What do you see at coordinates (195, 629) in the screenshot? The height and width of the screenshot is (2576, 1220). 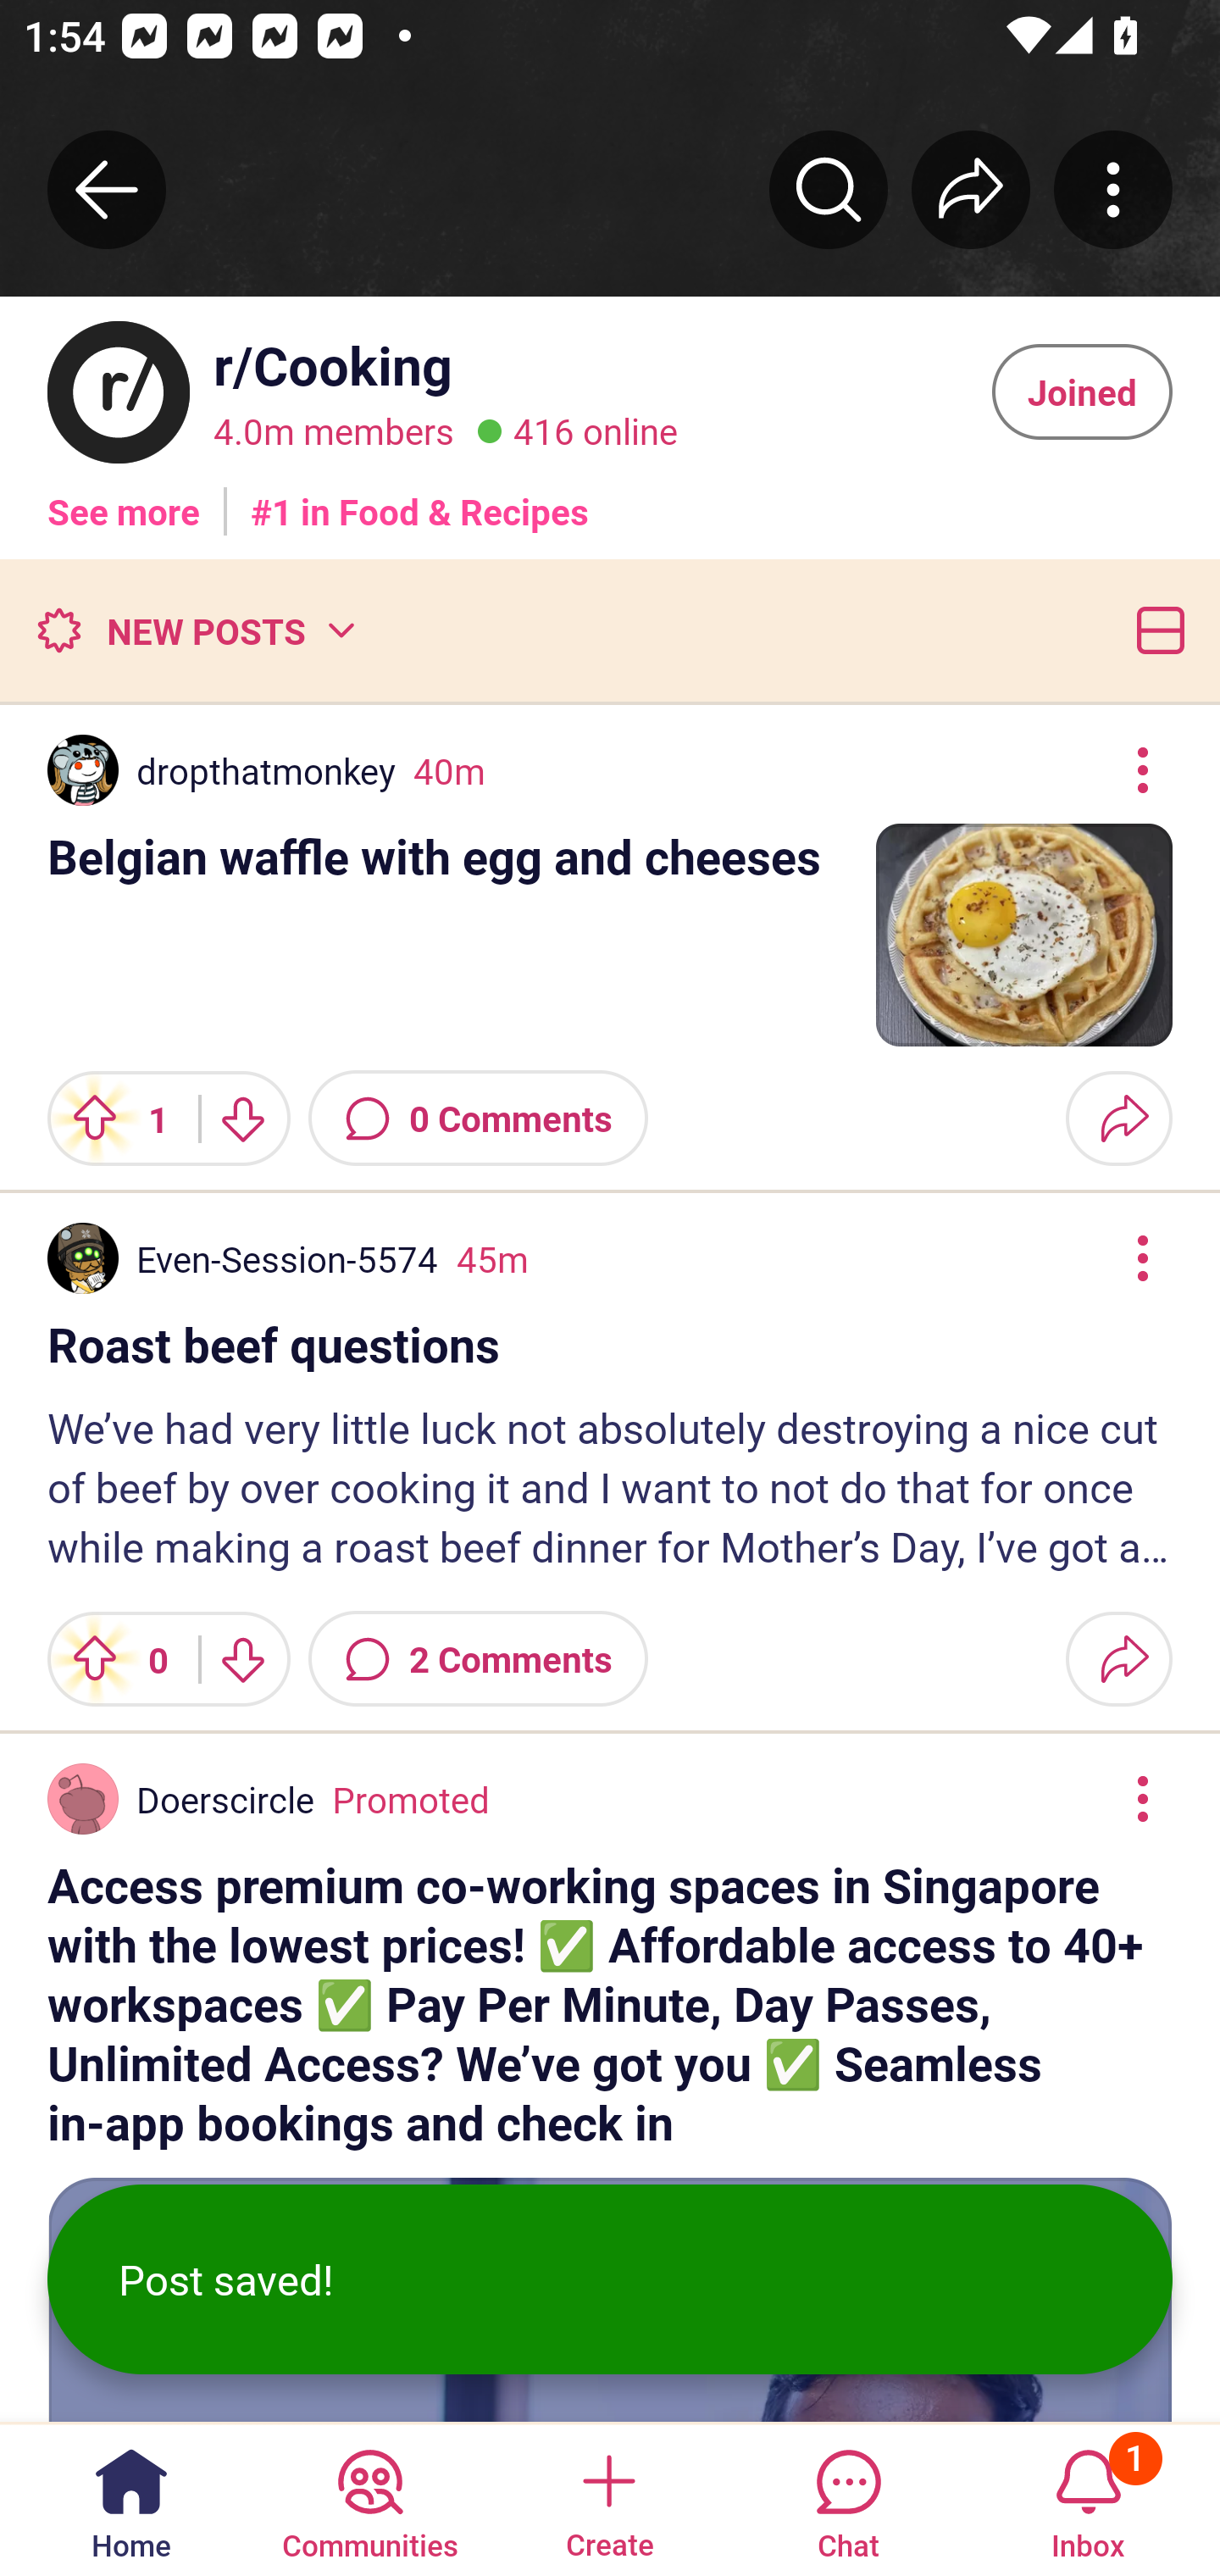 I see `New posts NEW POSTS` at bounding box center [195, 629].